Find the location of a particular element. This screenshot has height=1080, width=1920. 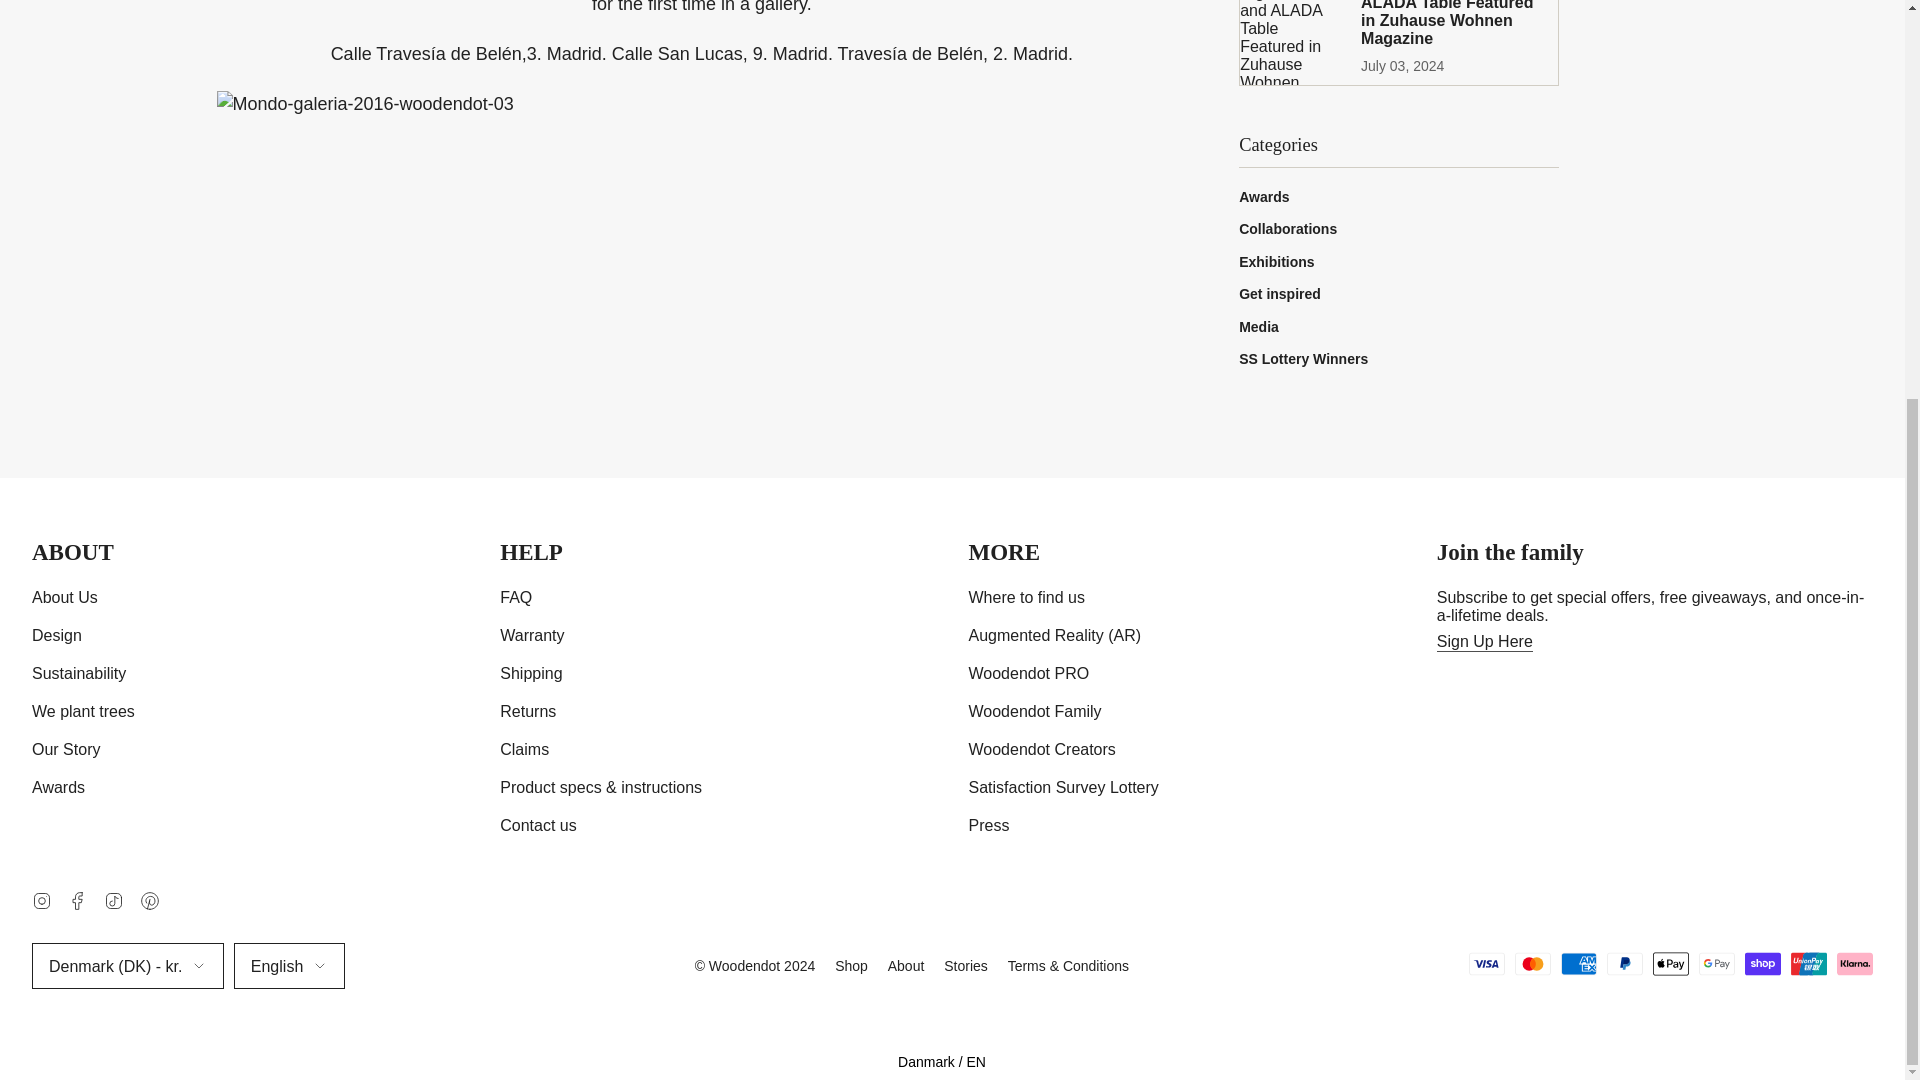

Landing Subscription is located at coordinates (1484, 642).